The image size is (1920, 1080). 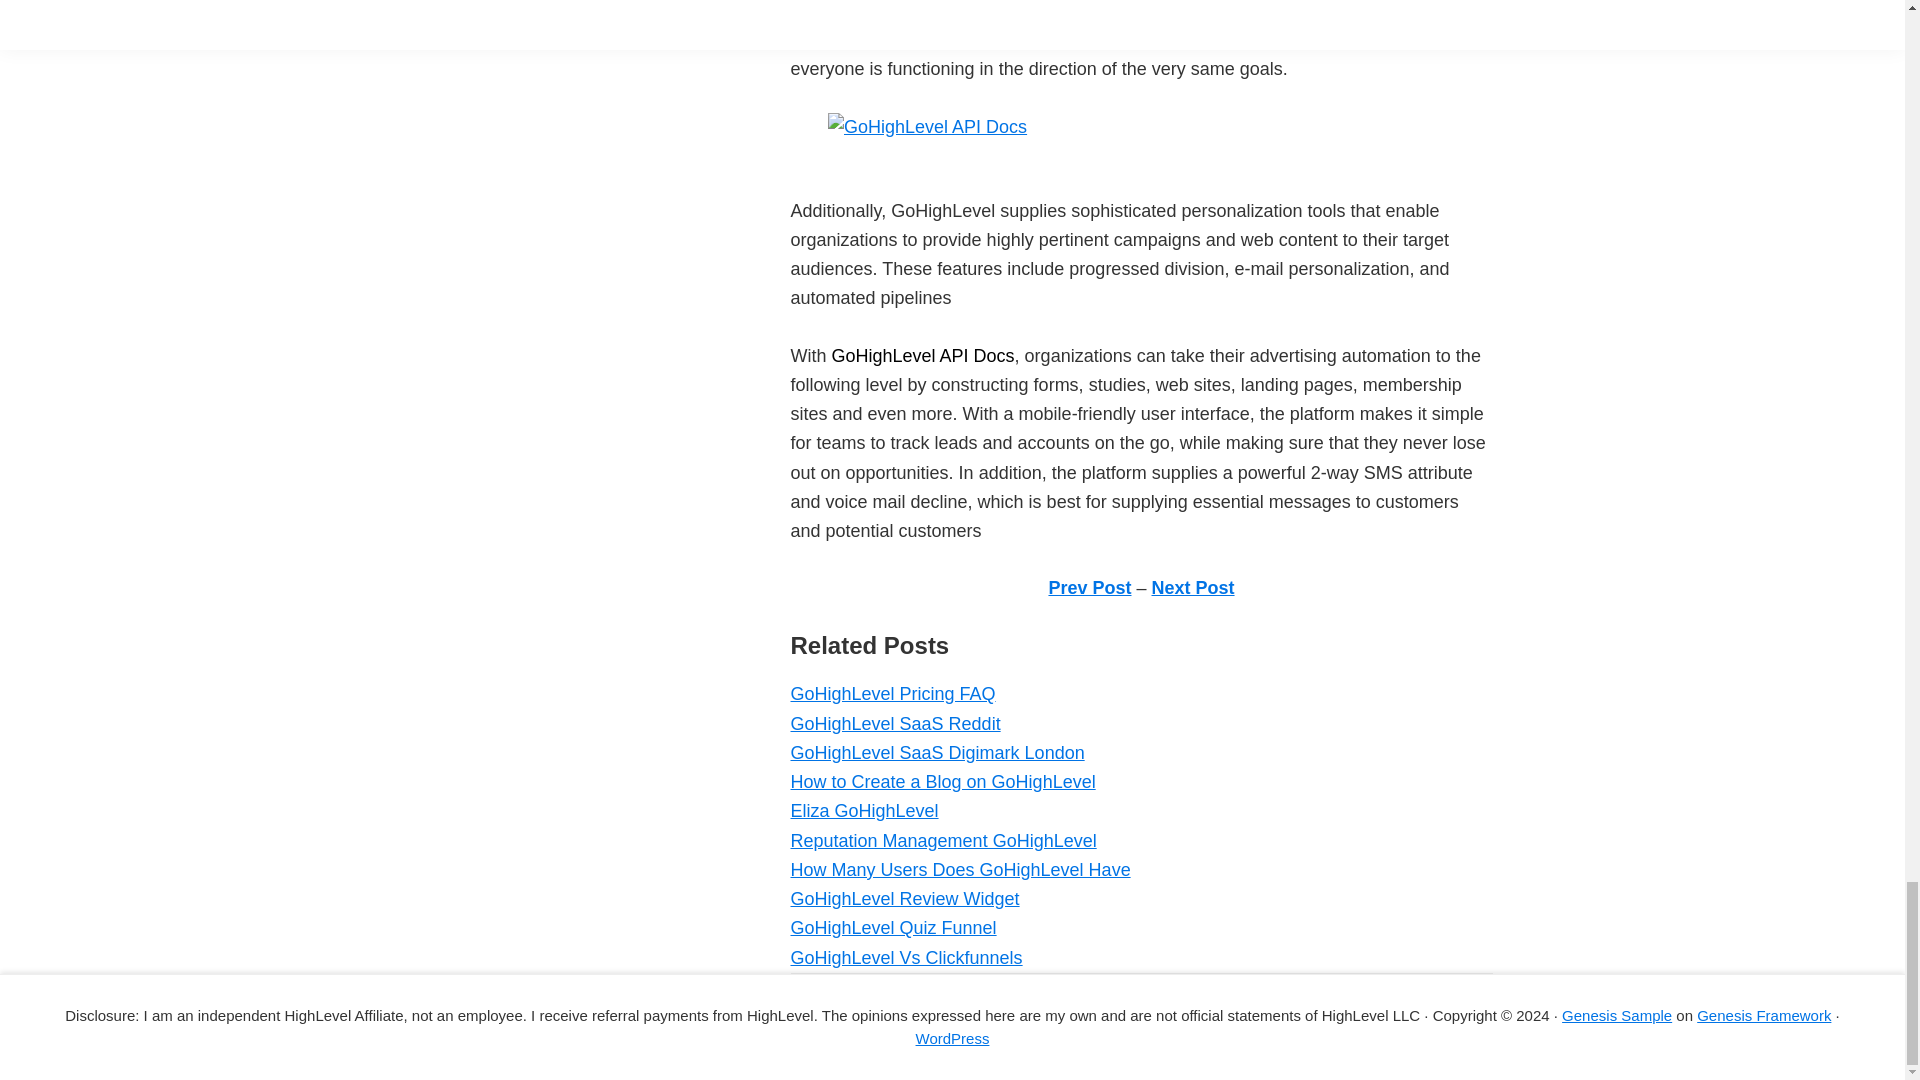 What do you see at coordinates (936, 752) in the screenshot?
I see `GoHighLevel SaaS Digimark London` at bounding box center [936, 752].